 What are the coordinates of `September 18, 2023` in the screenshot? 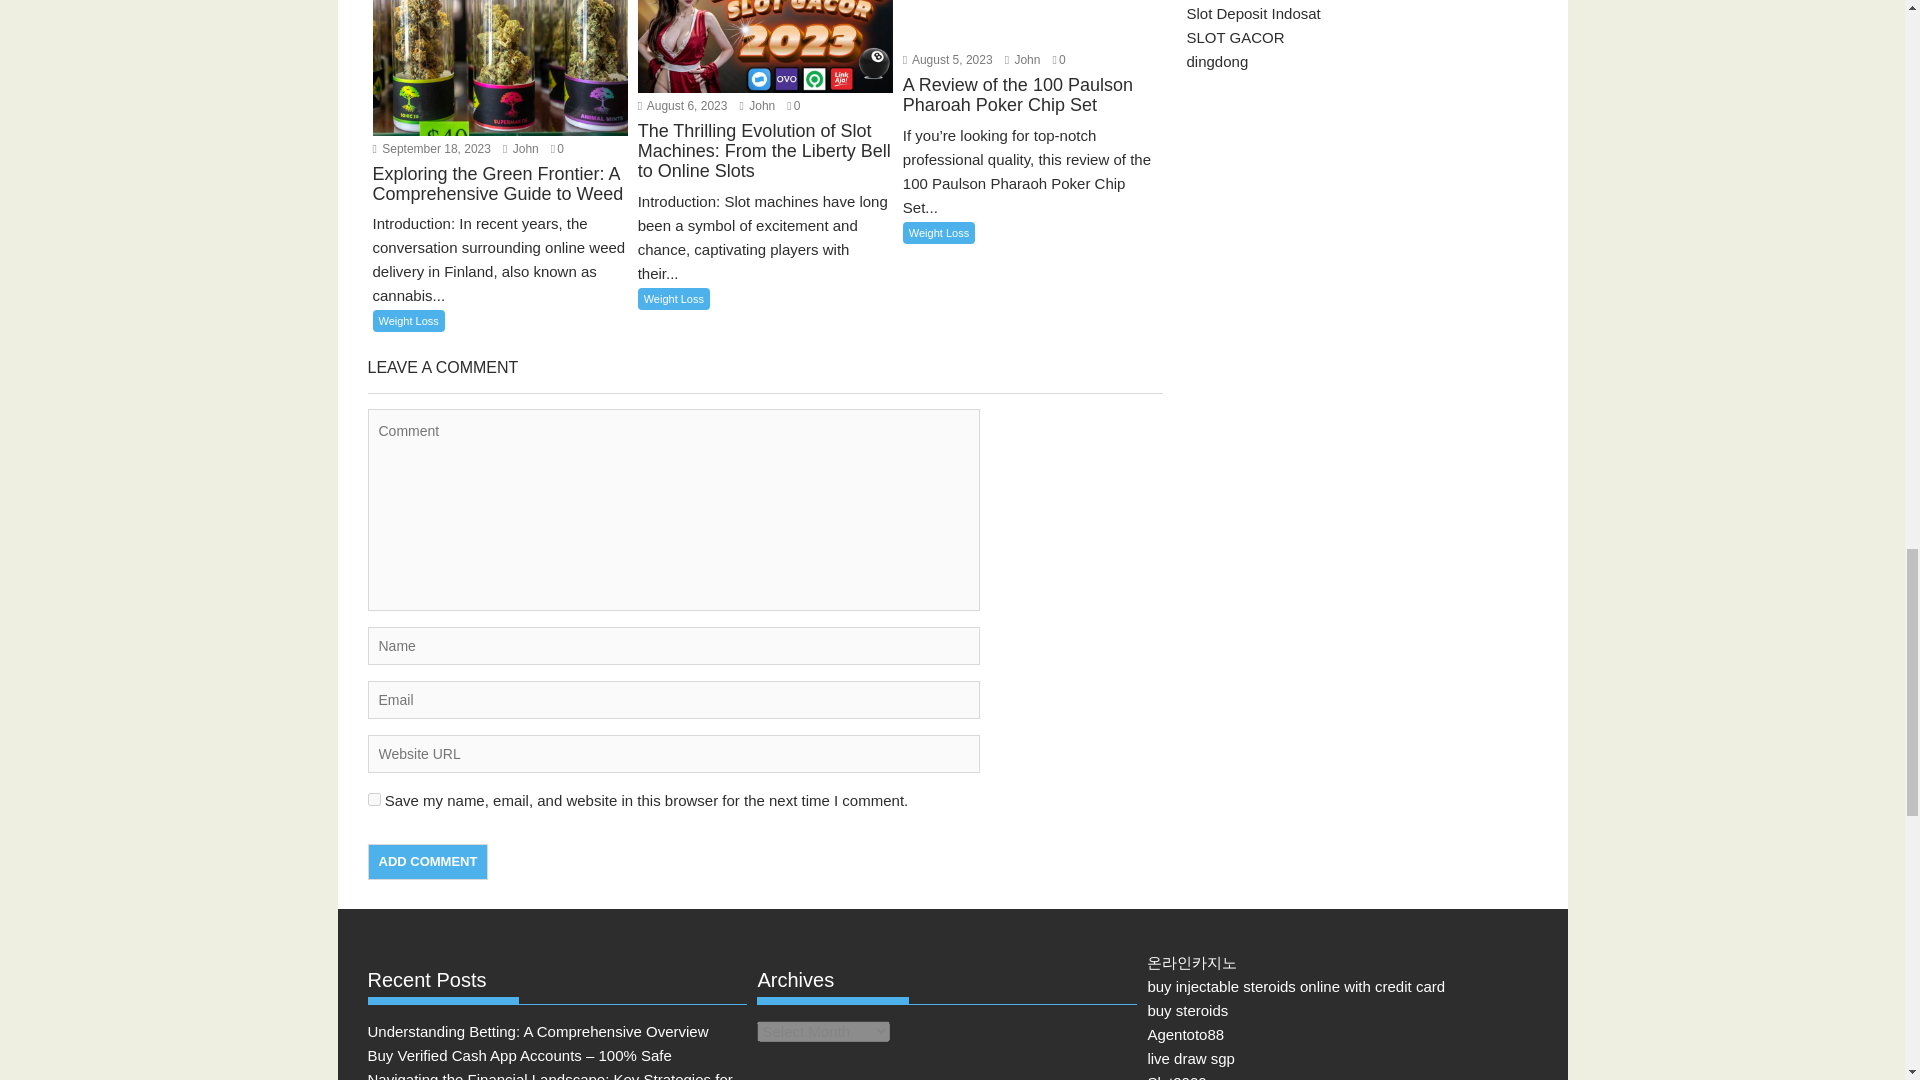 It's located at (430, 148).